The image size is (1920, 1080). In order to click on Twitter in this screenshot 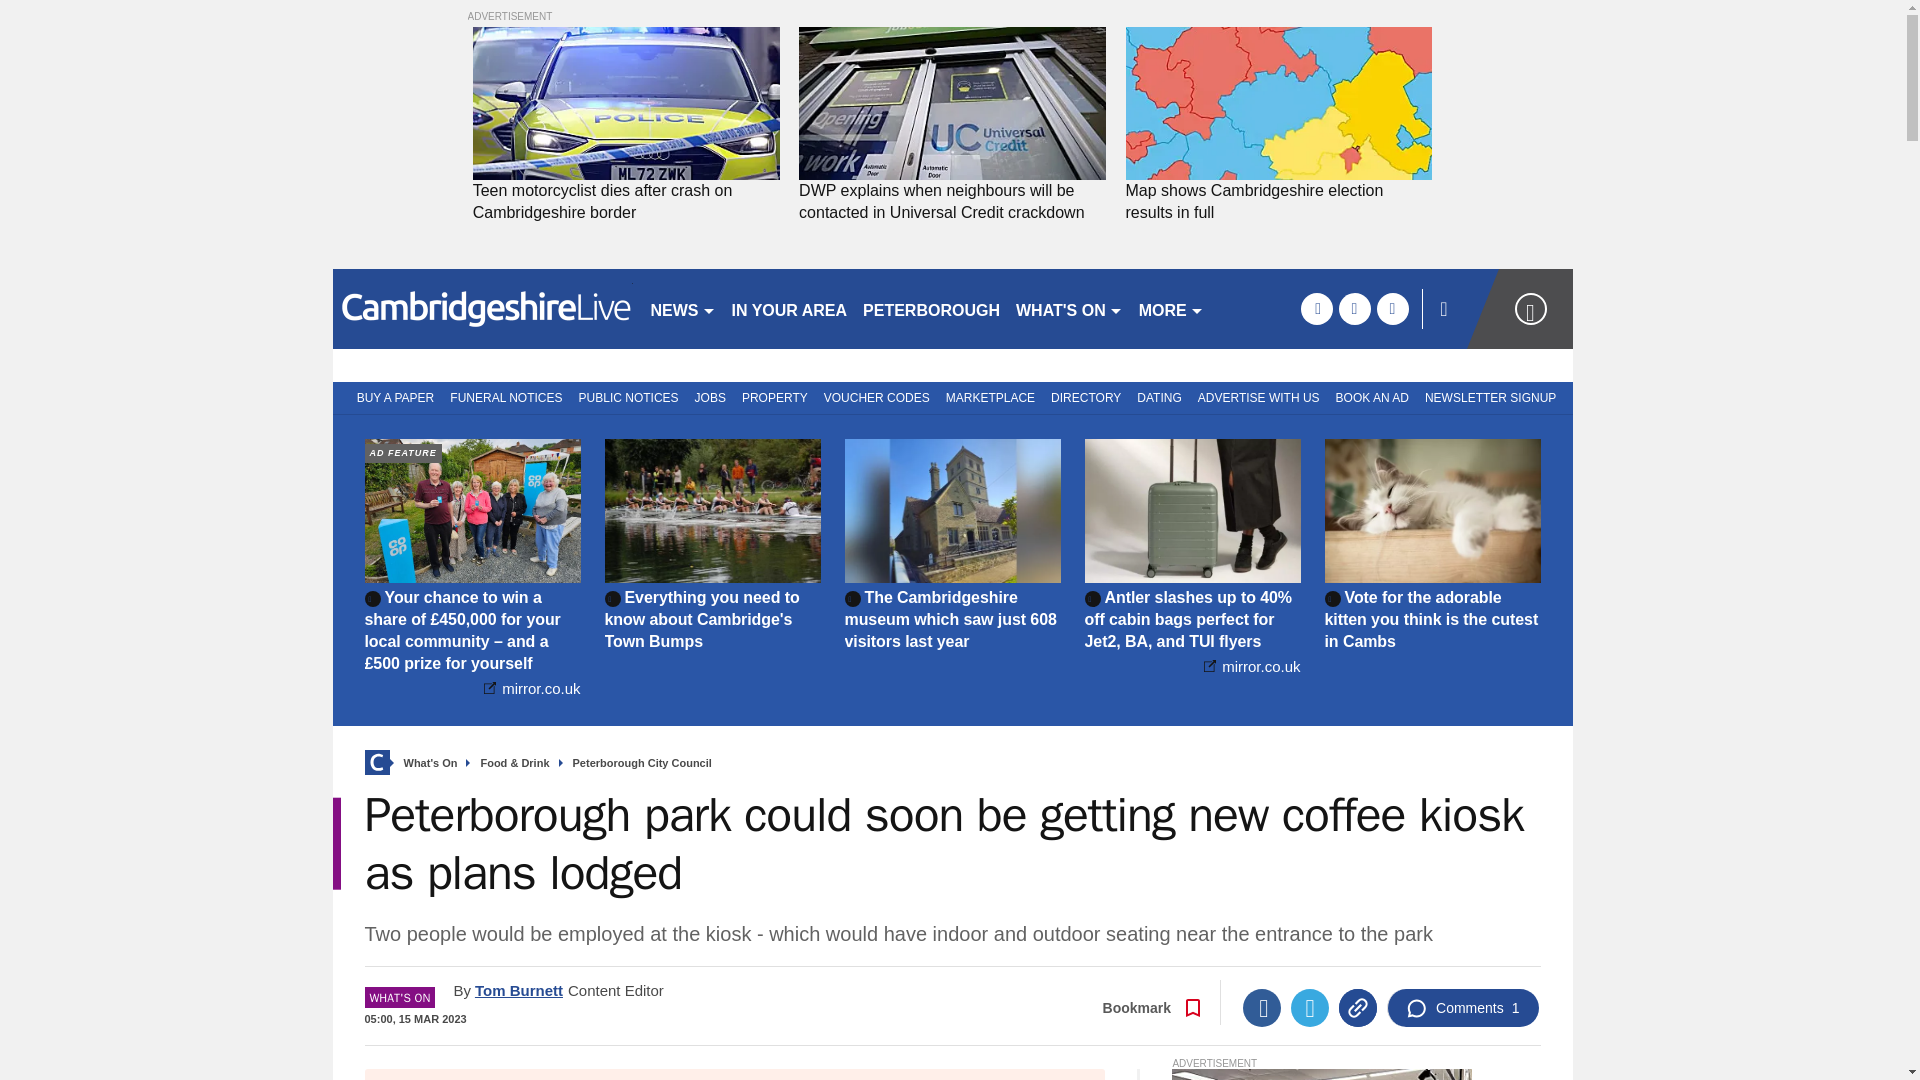, I will do `click(1309, 1008)`.